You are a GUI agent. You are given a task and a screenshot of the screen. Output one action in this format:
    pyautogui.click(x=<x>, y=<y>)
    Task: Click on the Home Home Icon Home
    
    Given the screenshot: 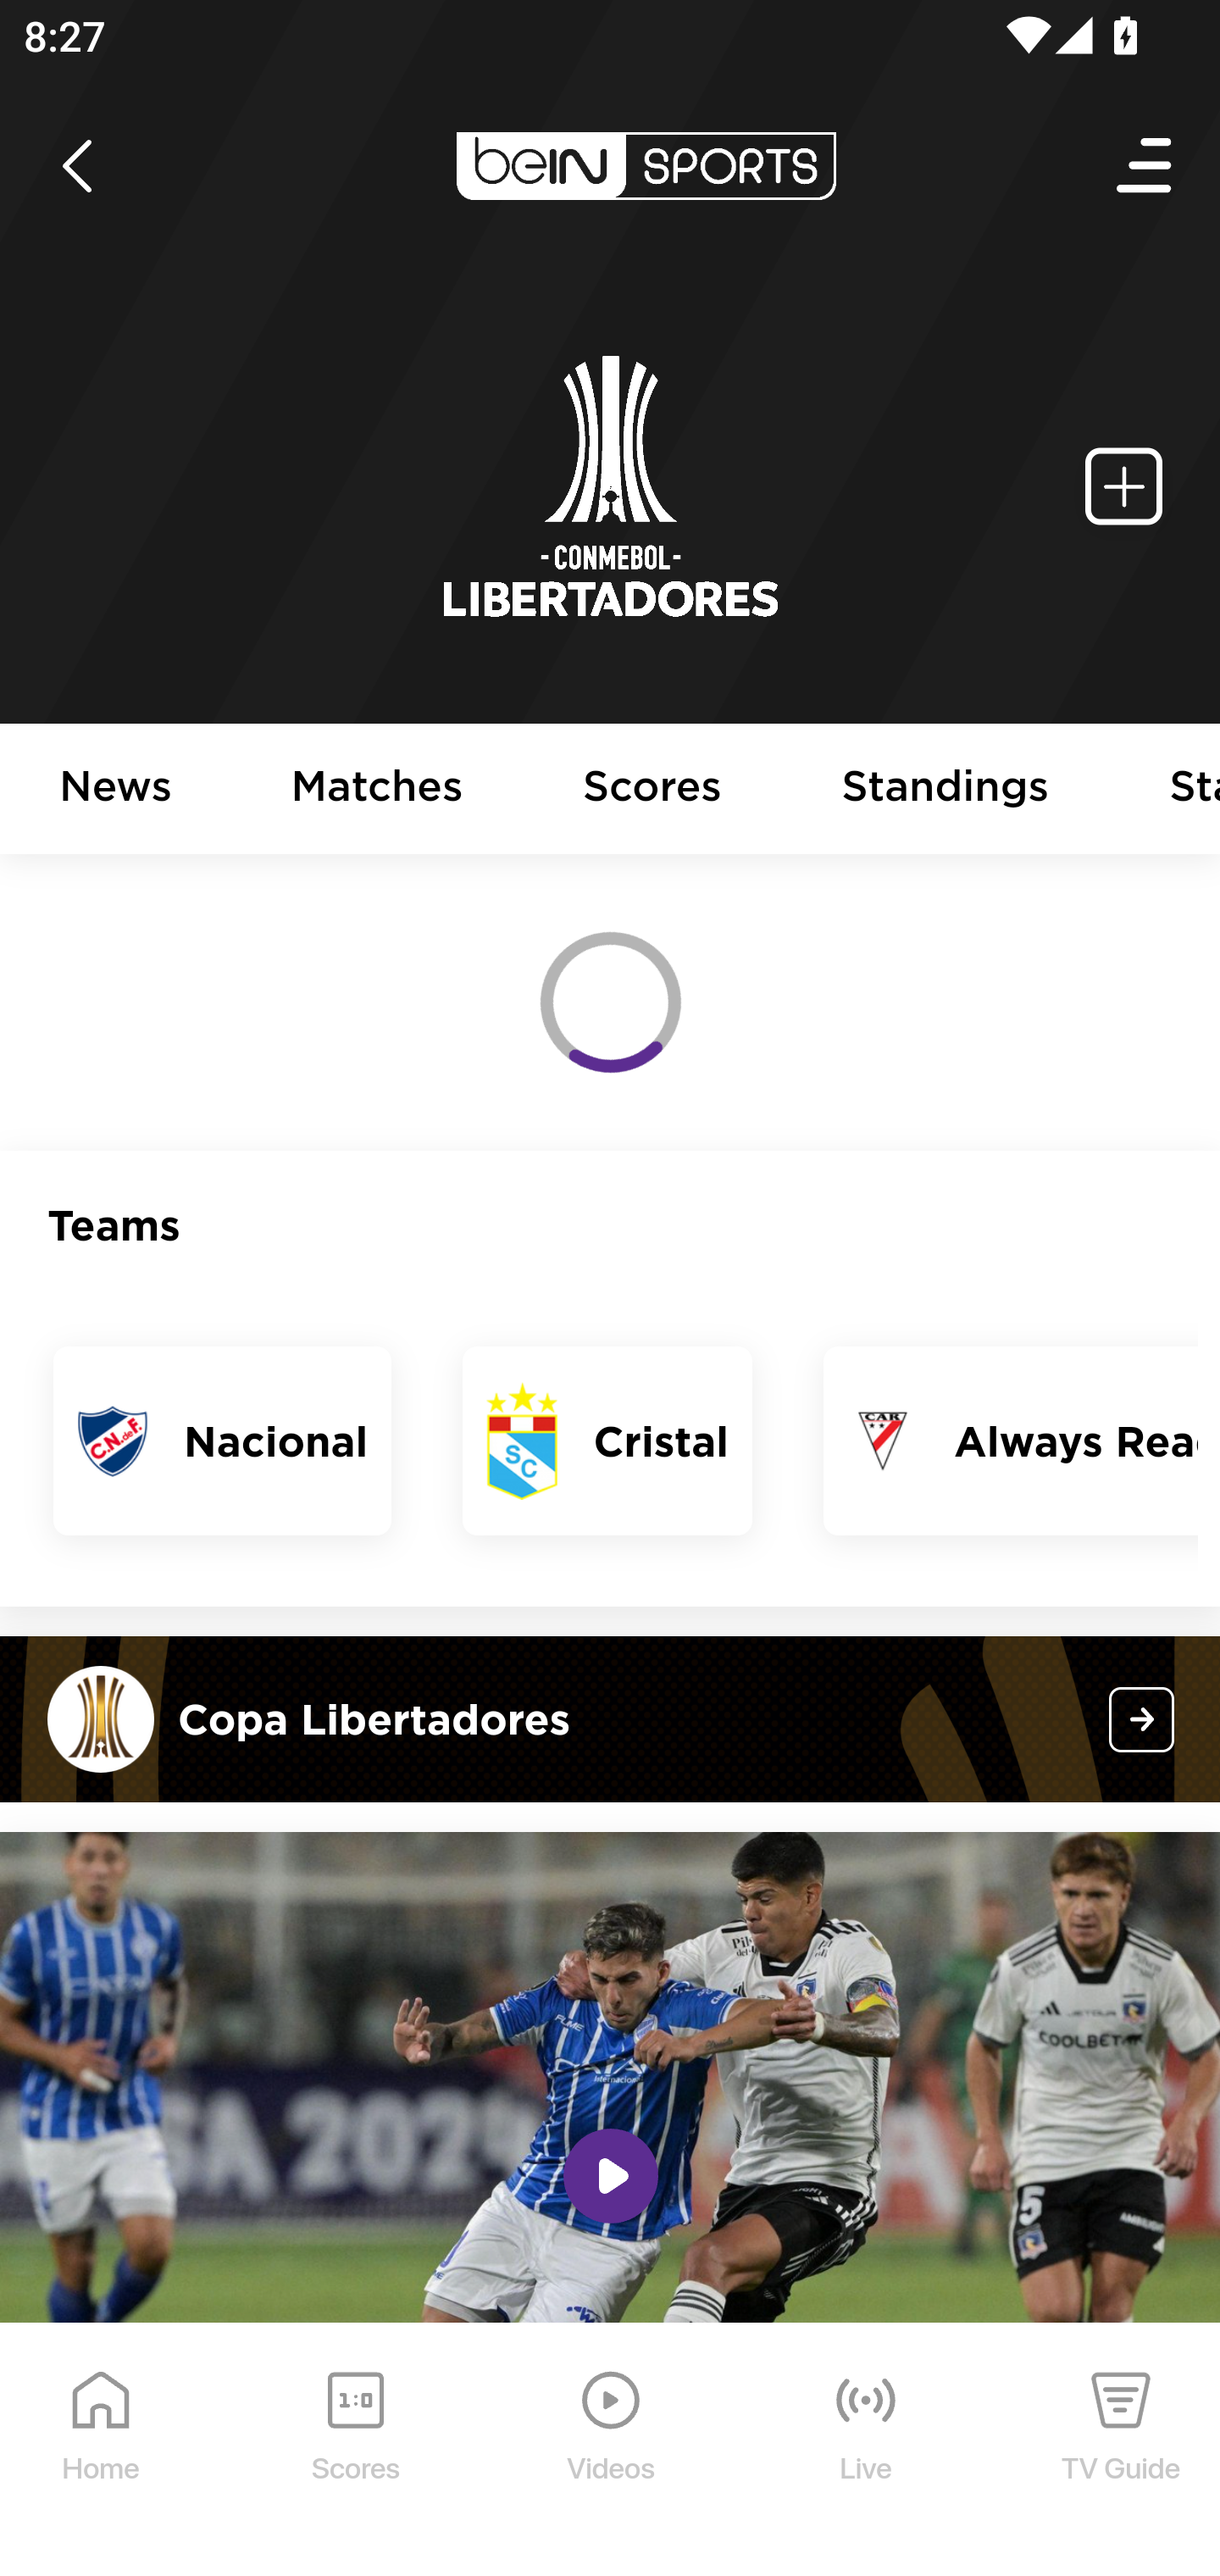 What is the action you would take?
    pyautogui.click(x=102, y=2451)
    